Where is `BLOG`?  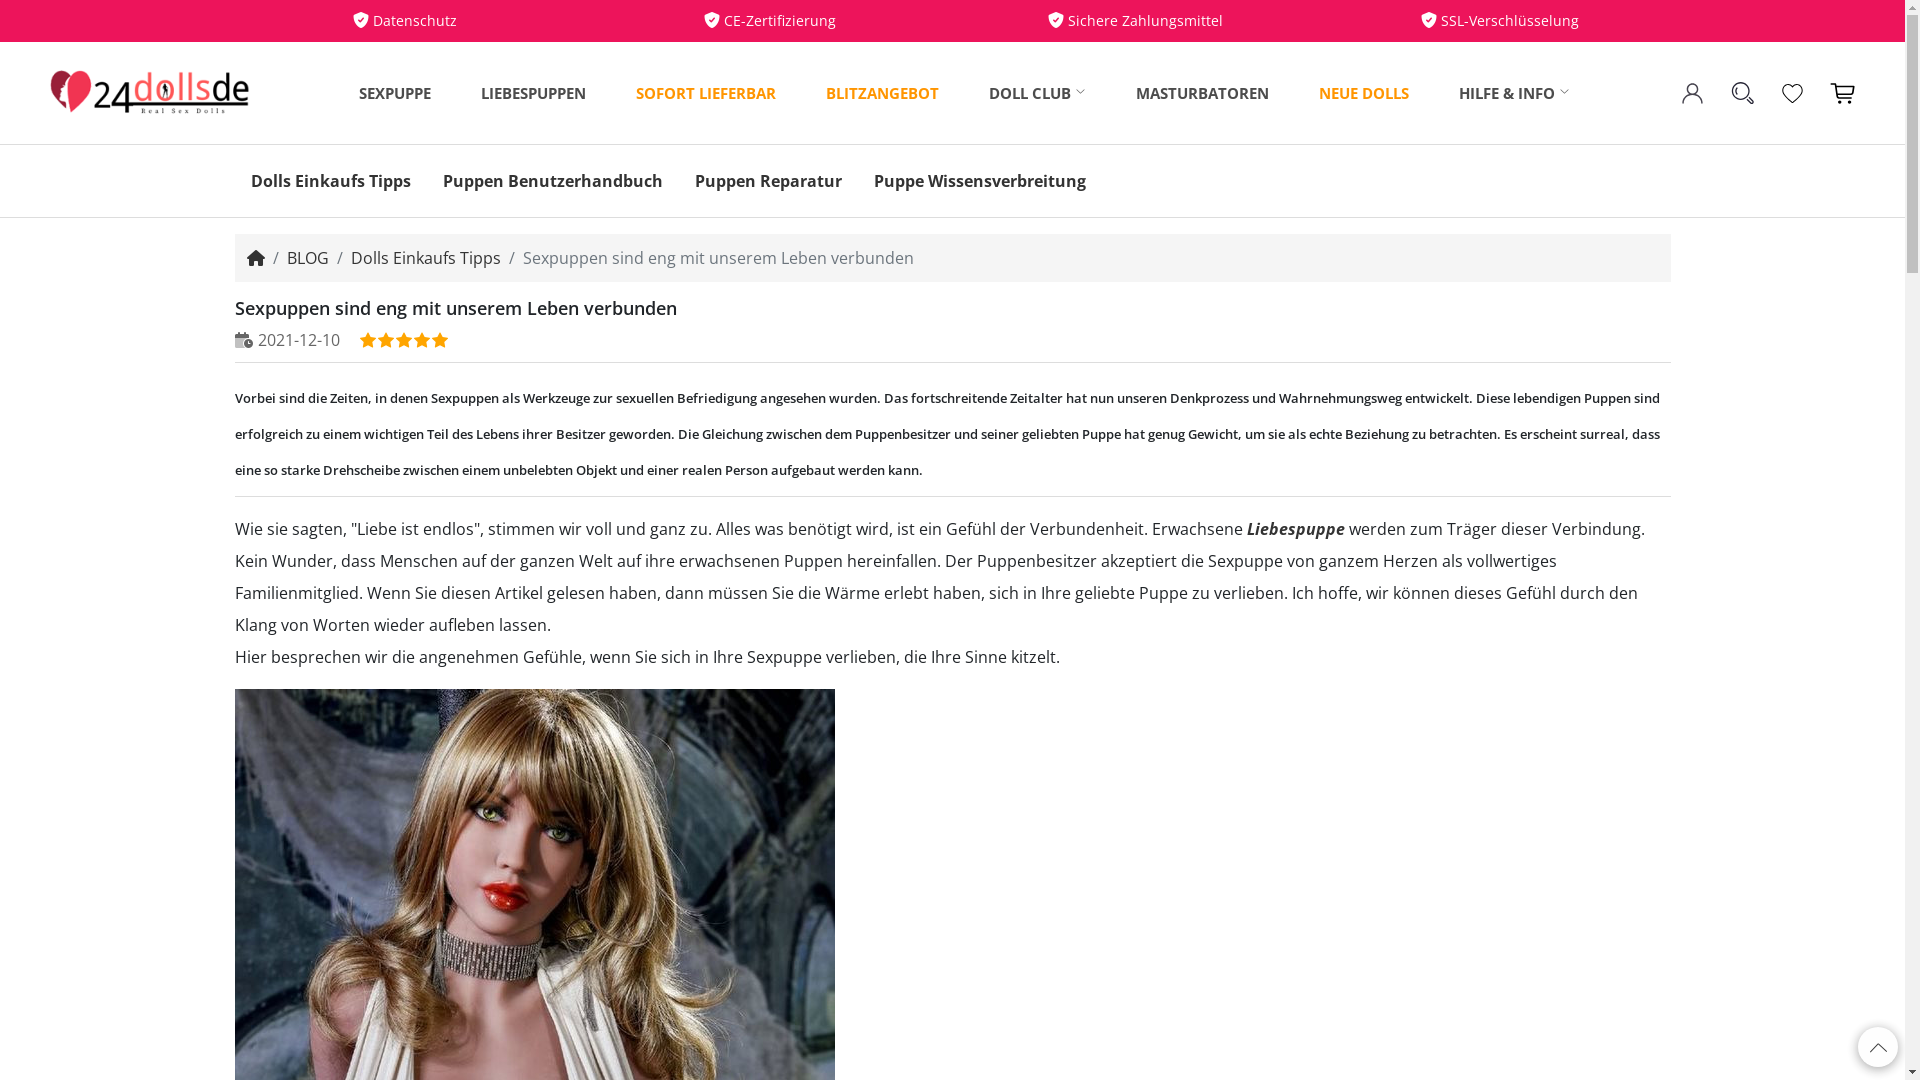 BLOG is located at coordinates (307, 258).